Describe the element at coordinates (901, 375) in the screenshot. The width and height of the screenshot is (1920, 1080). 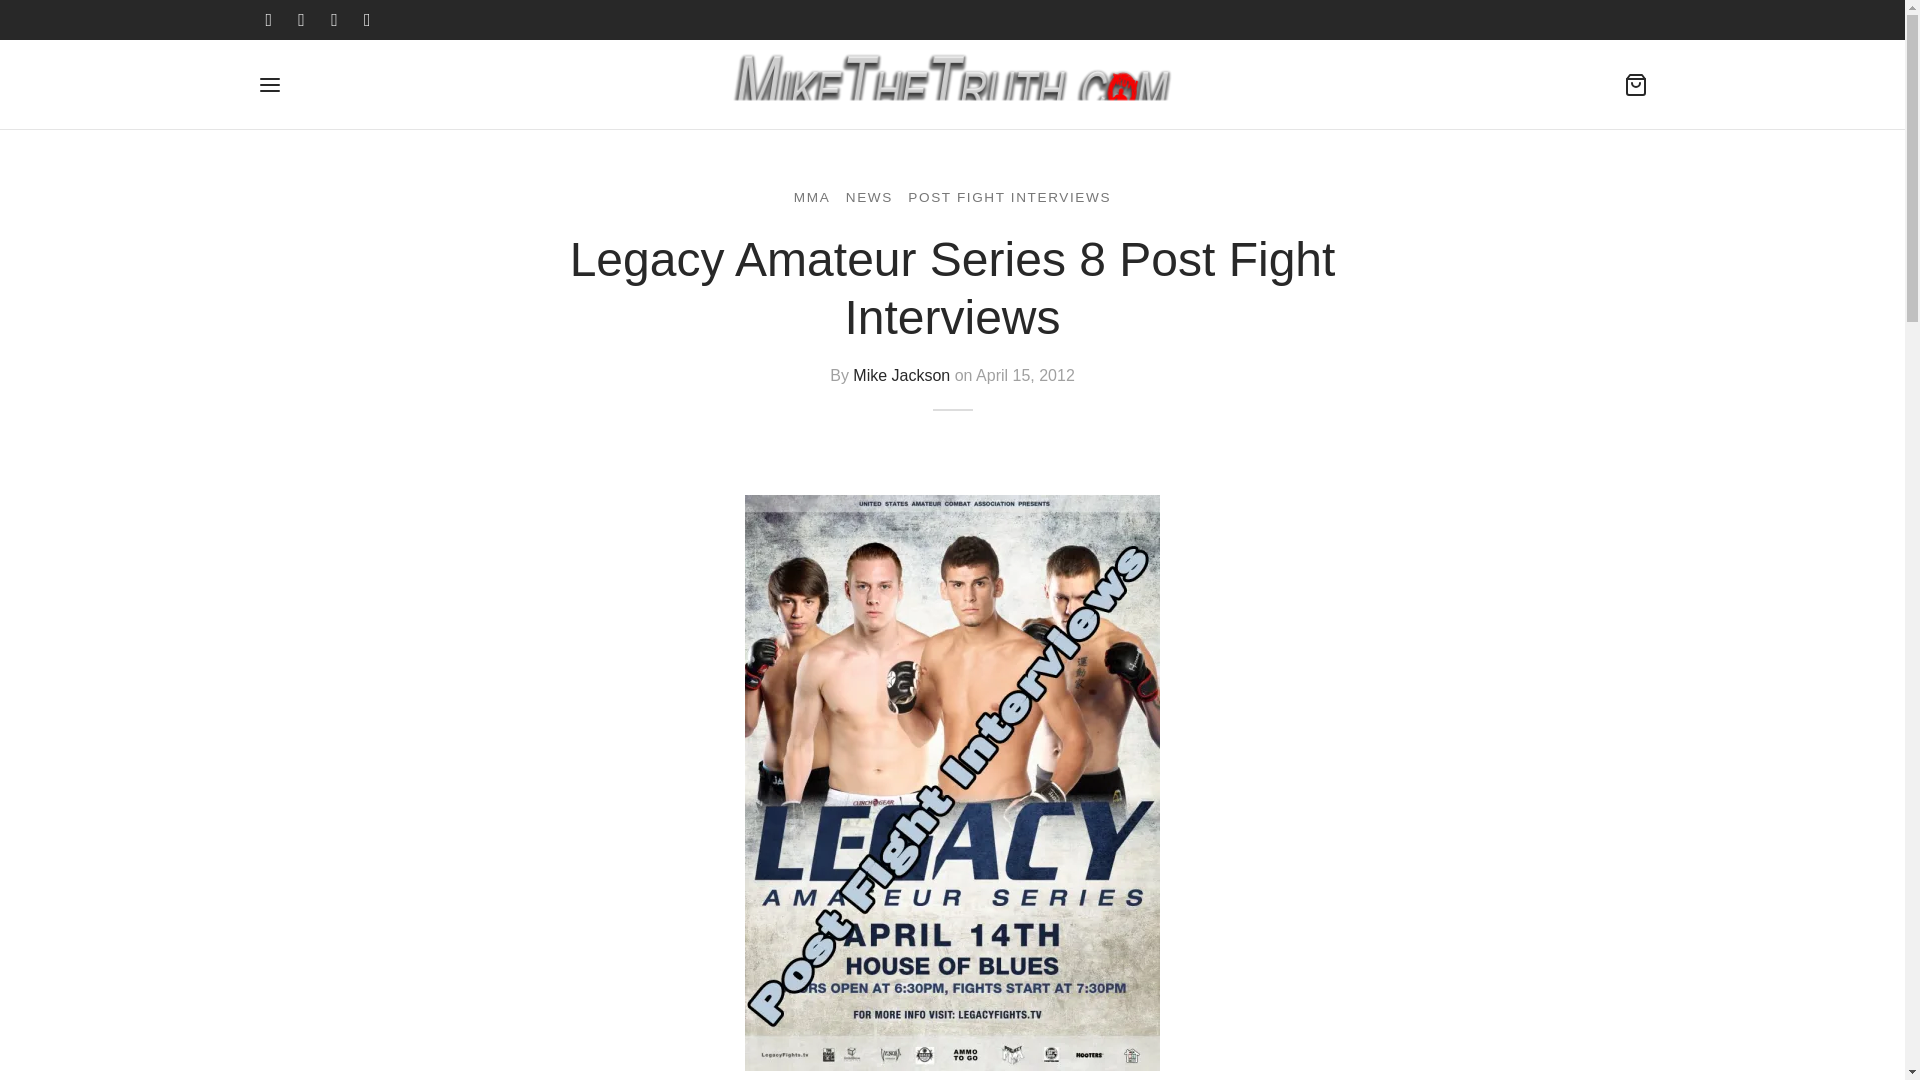
I see `Posts by Mike Jackson` at that location.